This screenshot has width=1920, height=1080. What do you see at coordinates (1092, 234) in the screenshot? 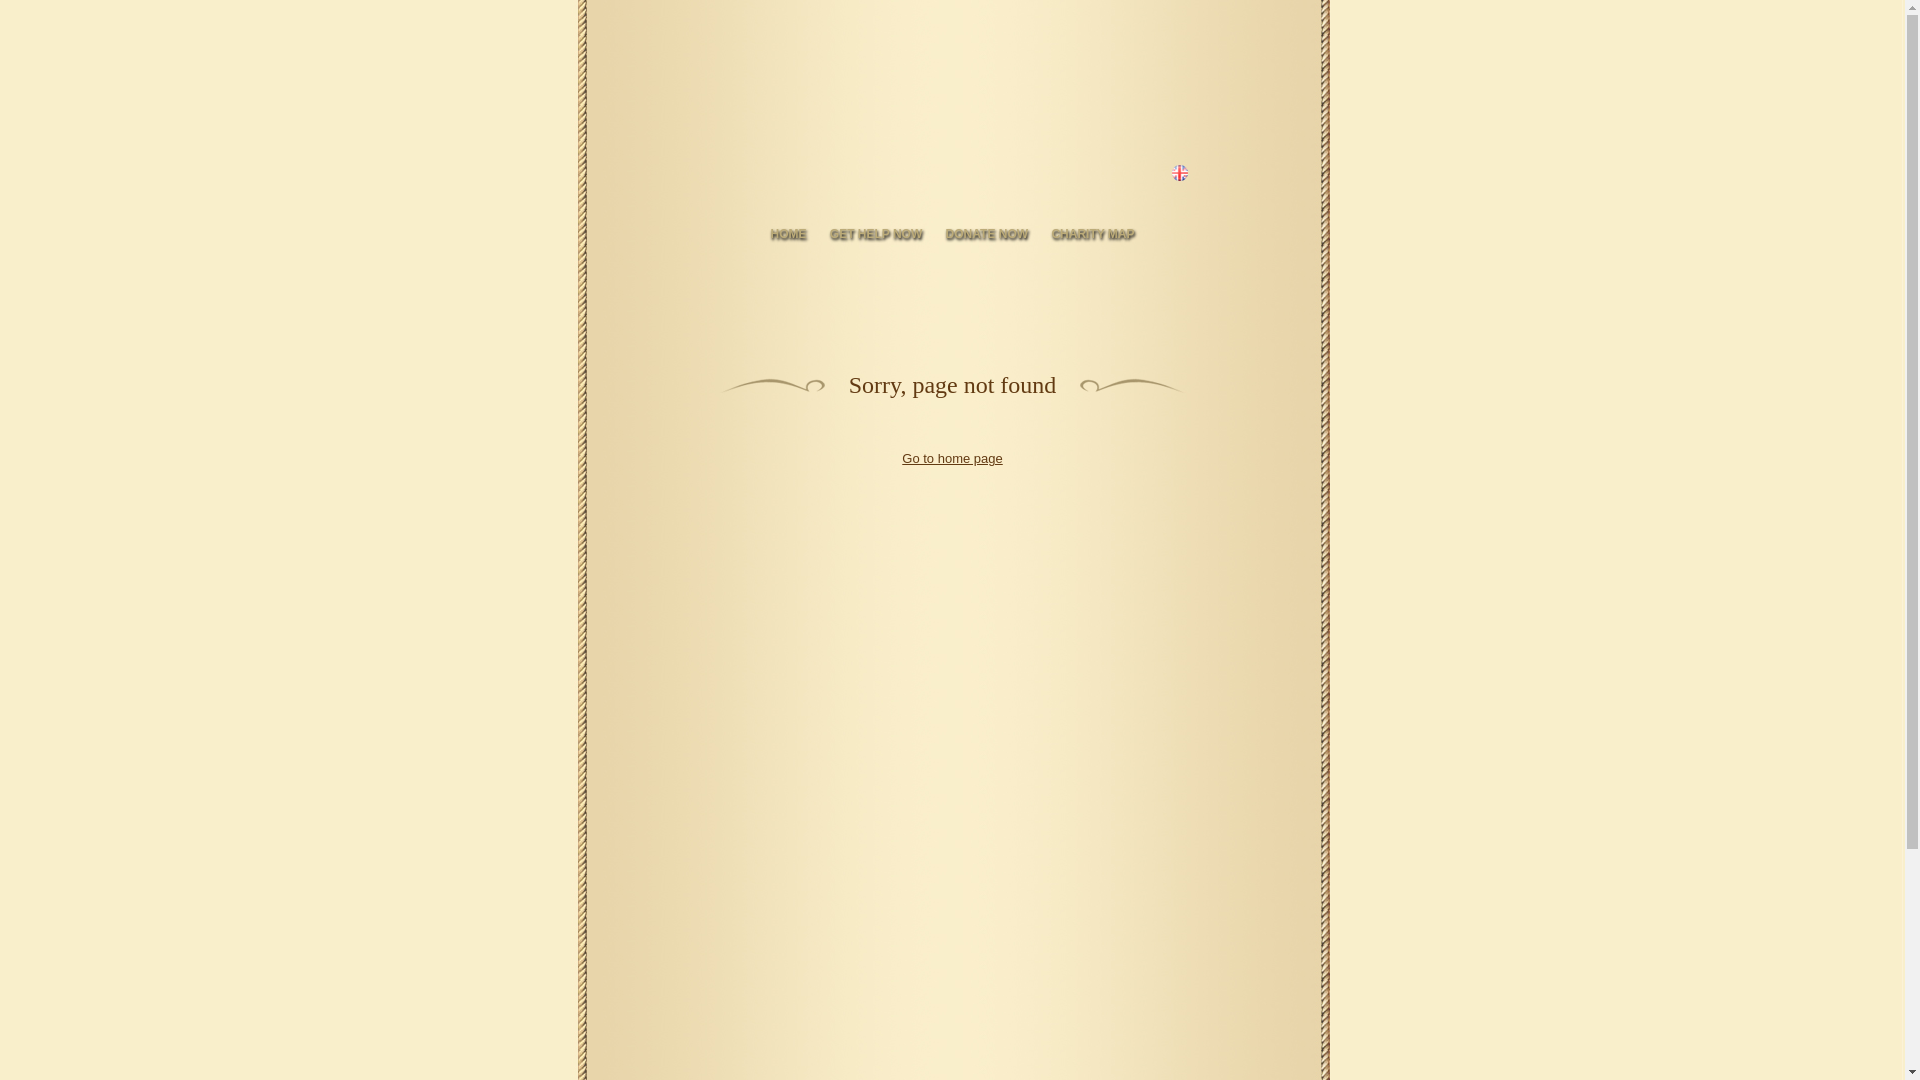
I see `CHARITY MAP` at bounding box center [1092, 234].